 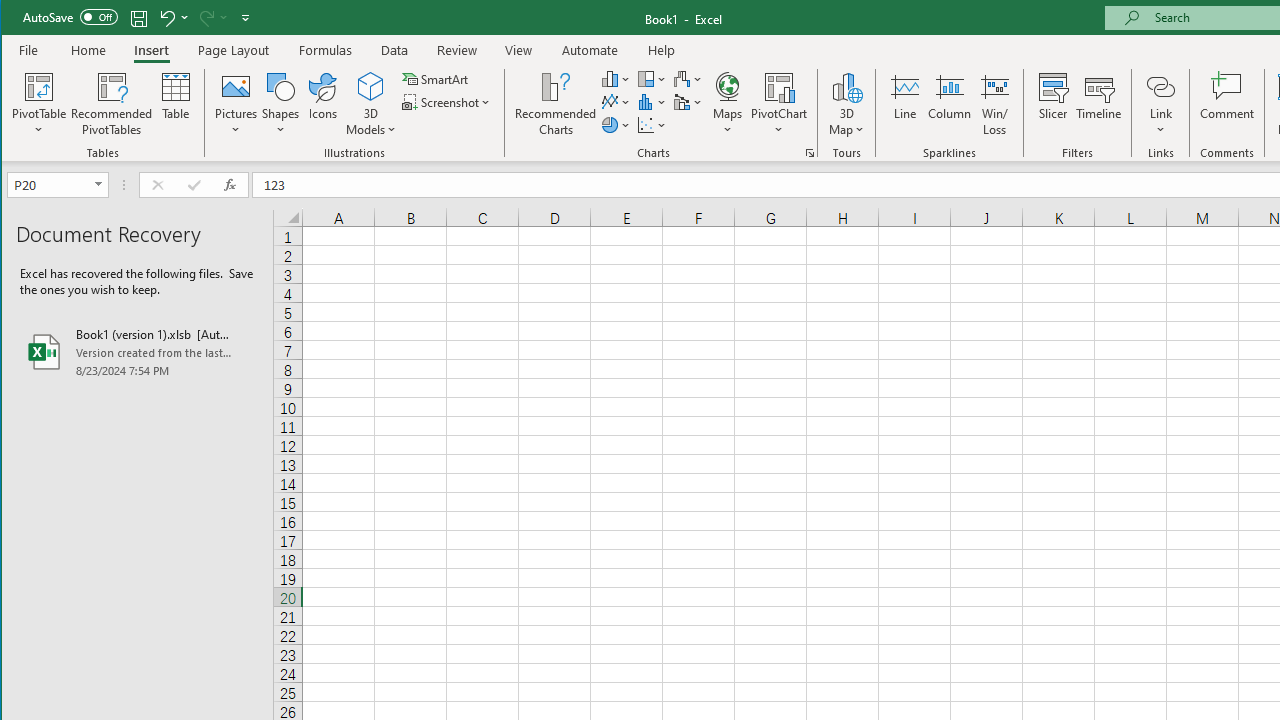 I want to click on Slicer..., so click(x=1052, y=104).